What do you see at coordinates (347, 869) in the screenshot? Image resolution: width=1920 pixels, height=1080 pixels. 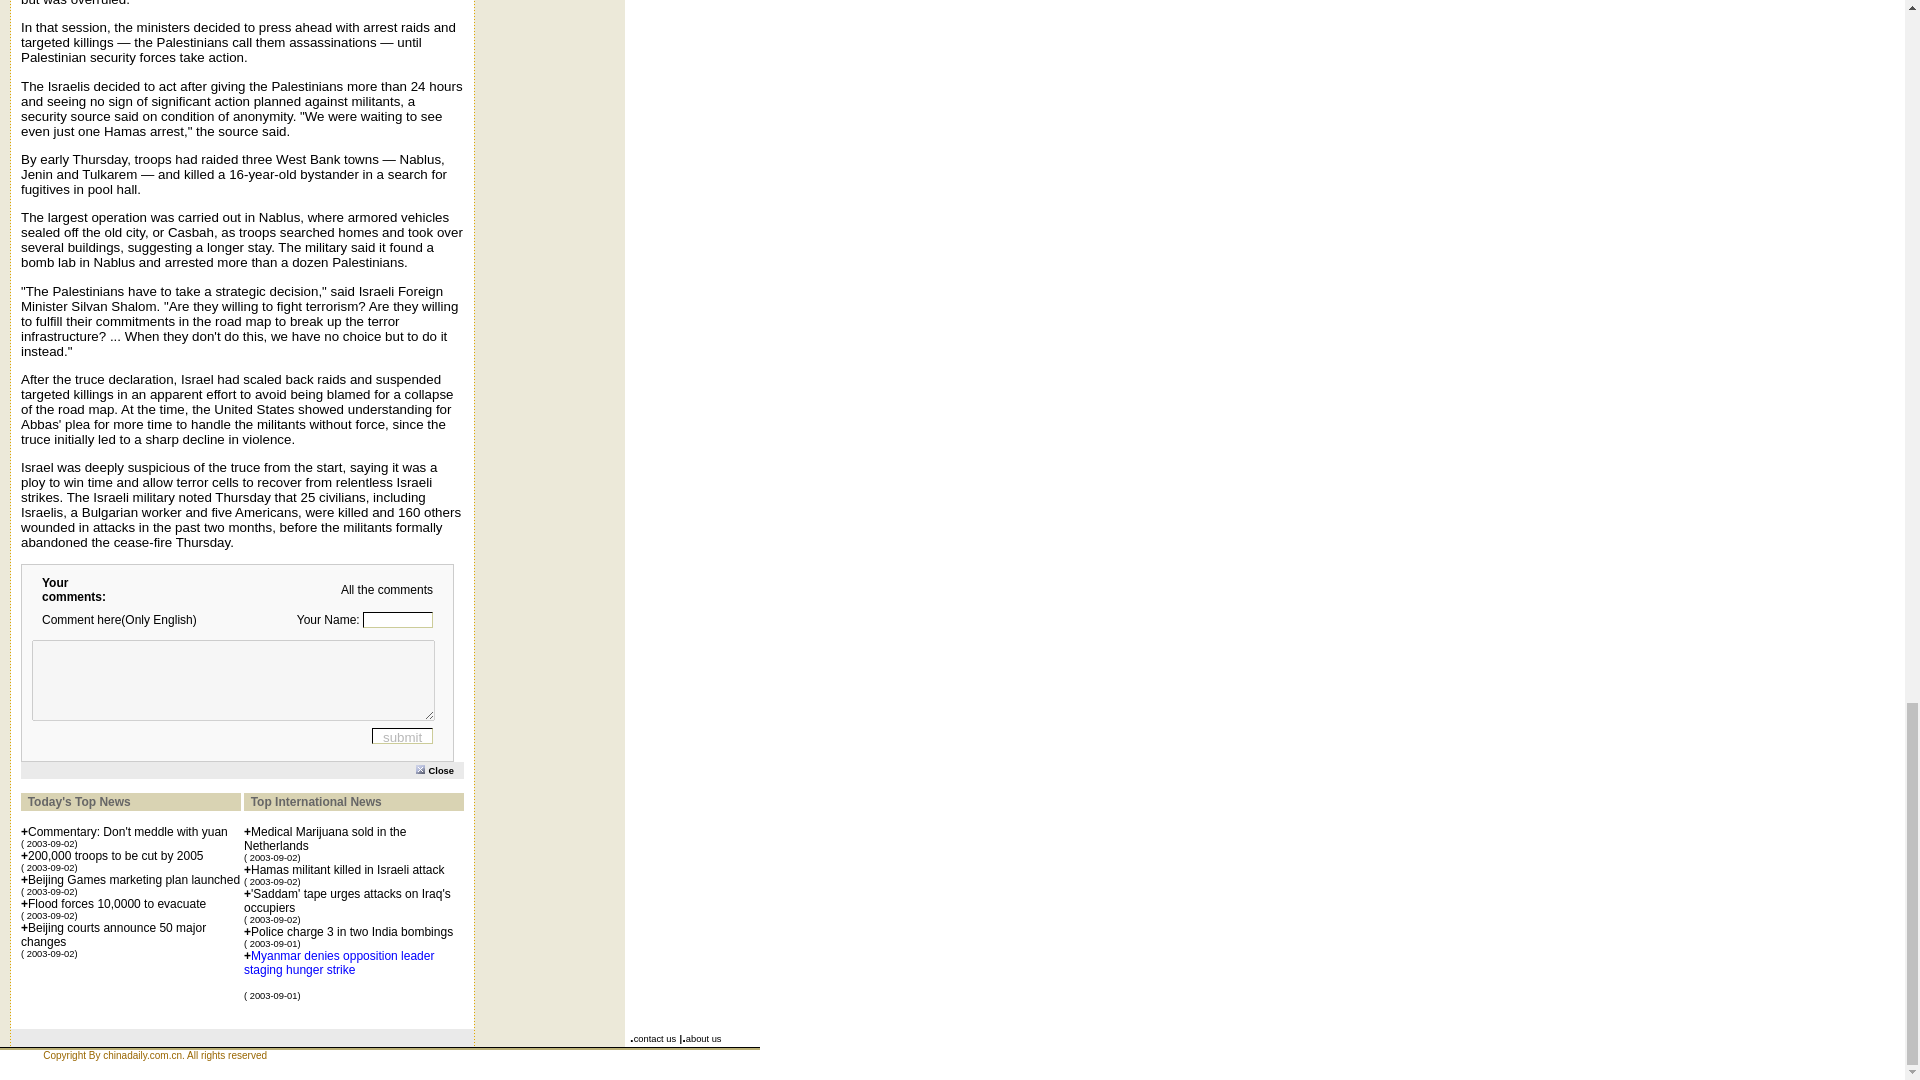 I see `Hamas militant killed in Israeli attack` at bounding box center [347, 869].